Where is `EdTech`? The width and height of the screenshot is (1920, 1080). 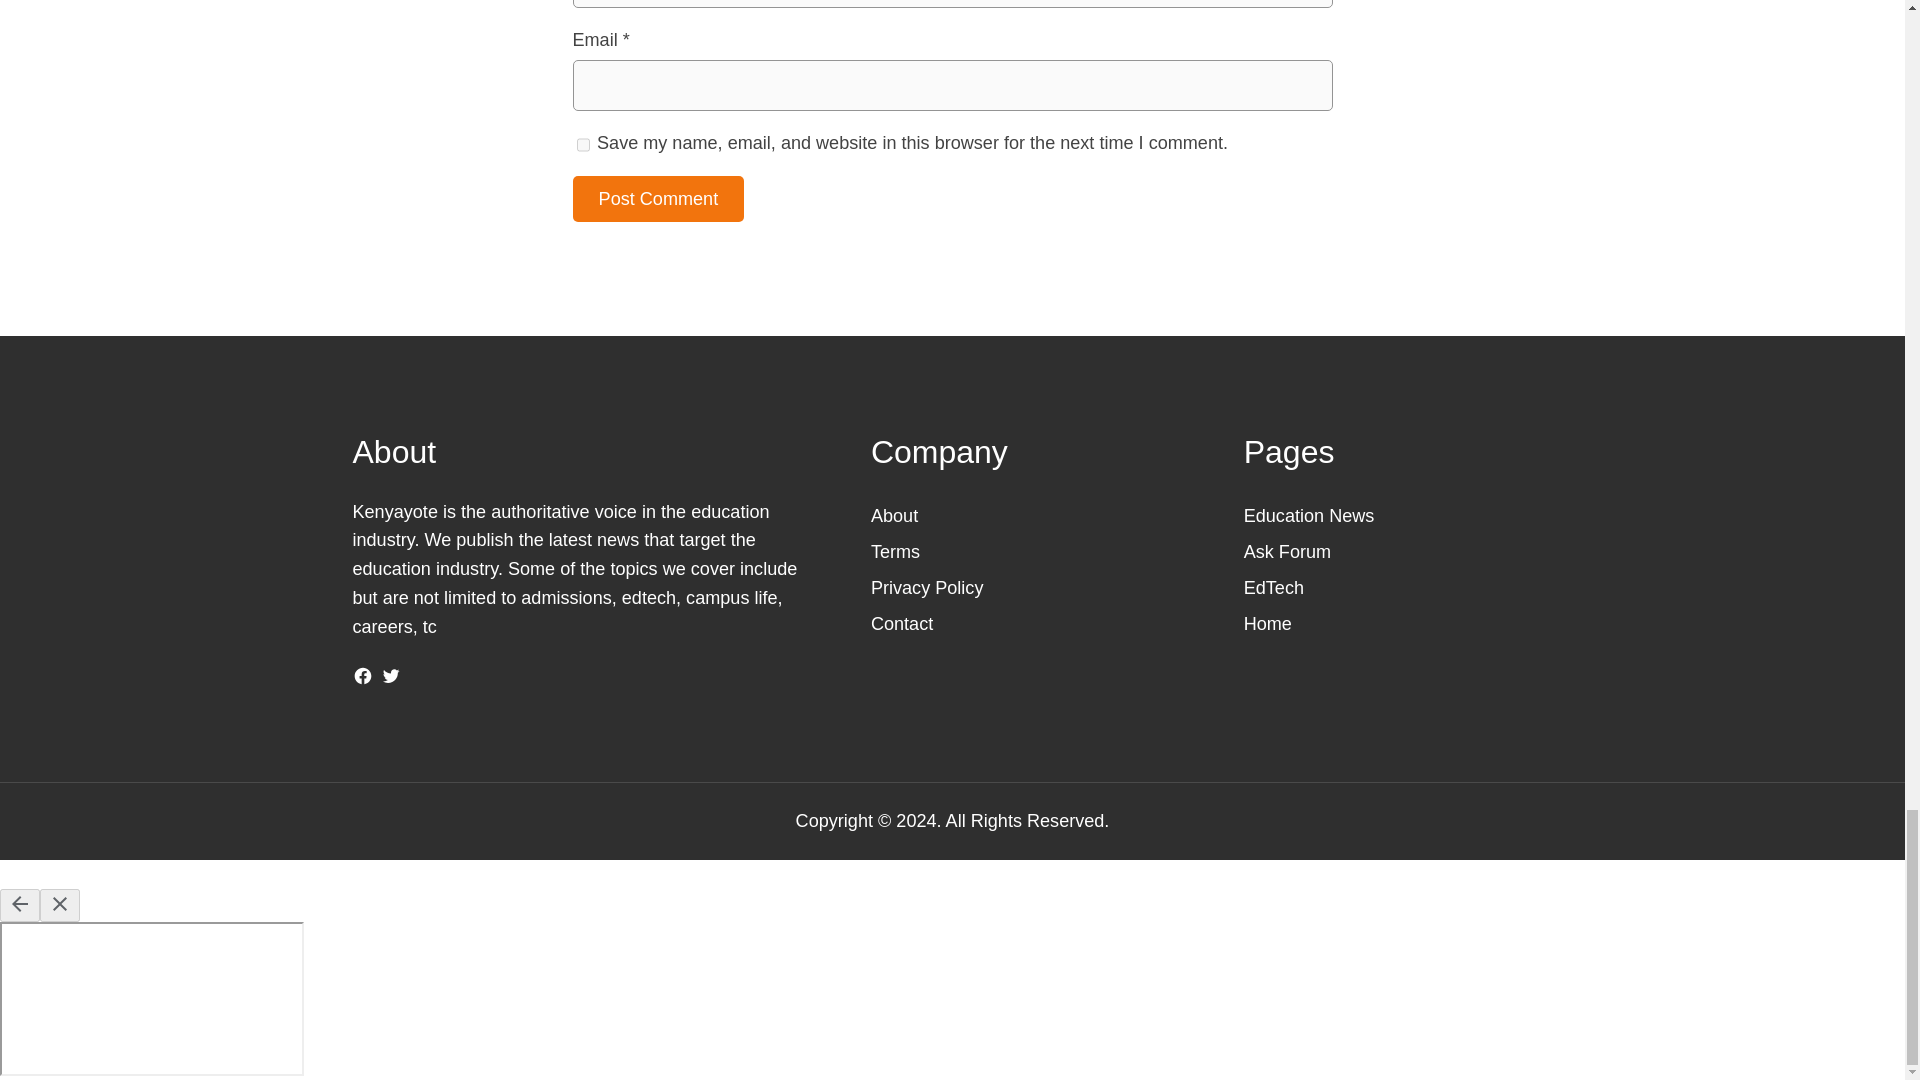
EdTech is located at coordinates (1274, 588).